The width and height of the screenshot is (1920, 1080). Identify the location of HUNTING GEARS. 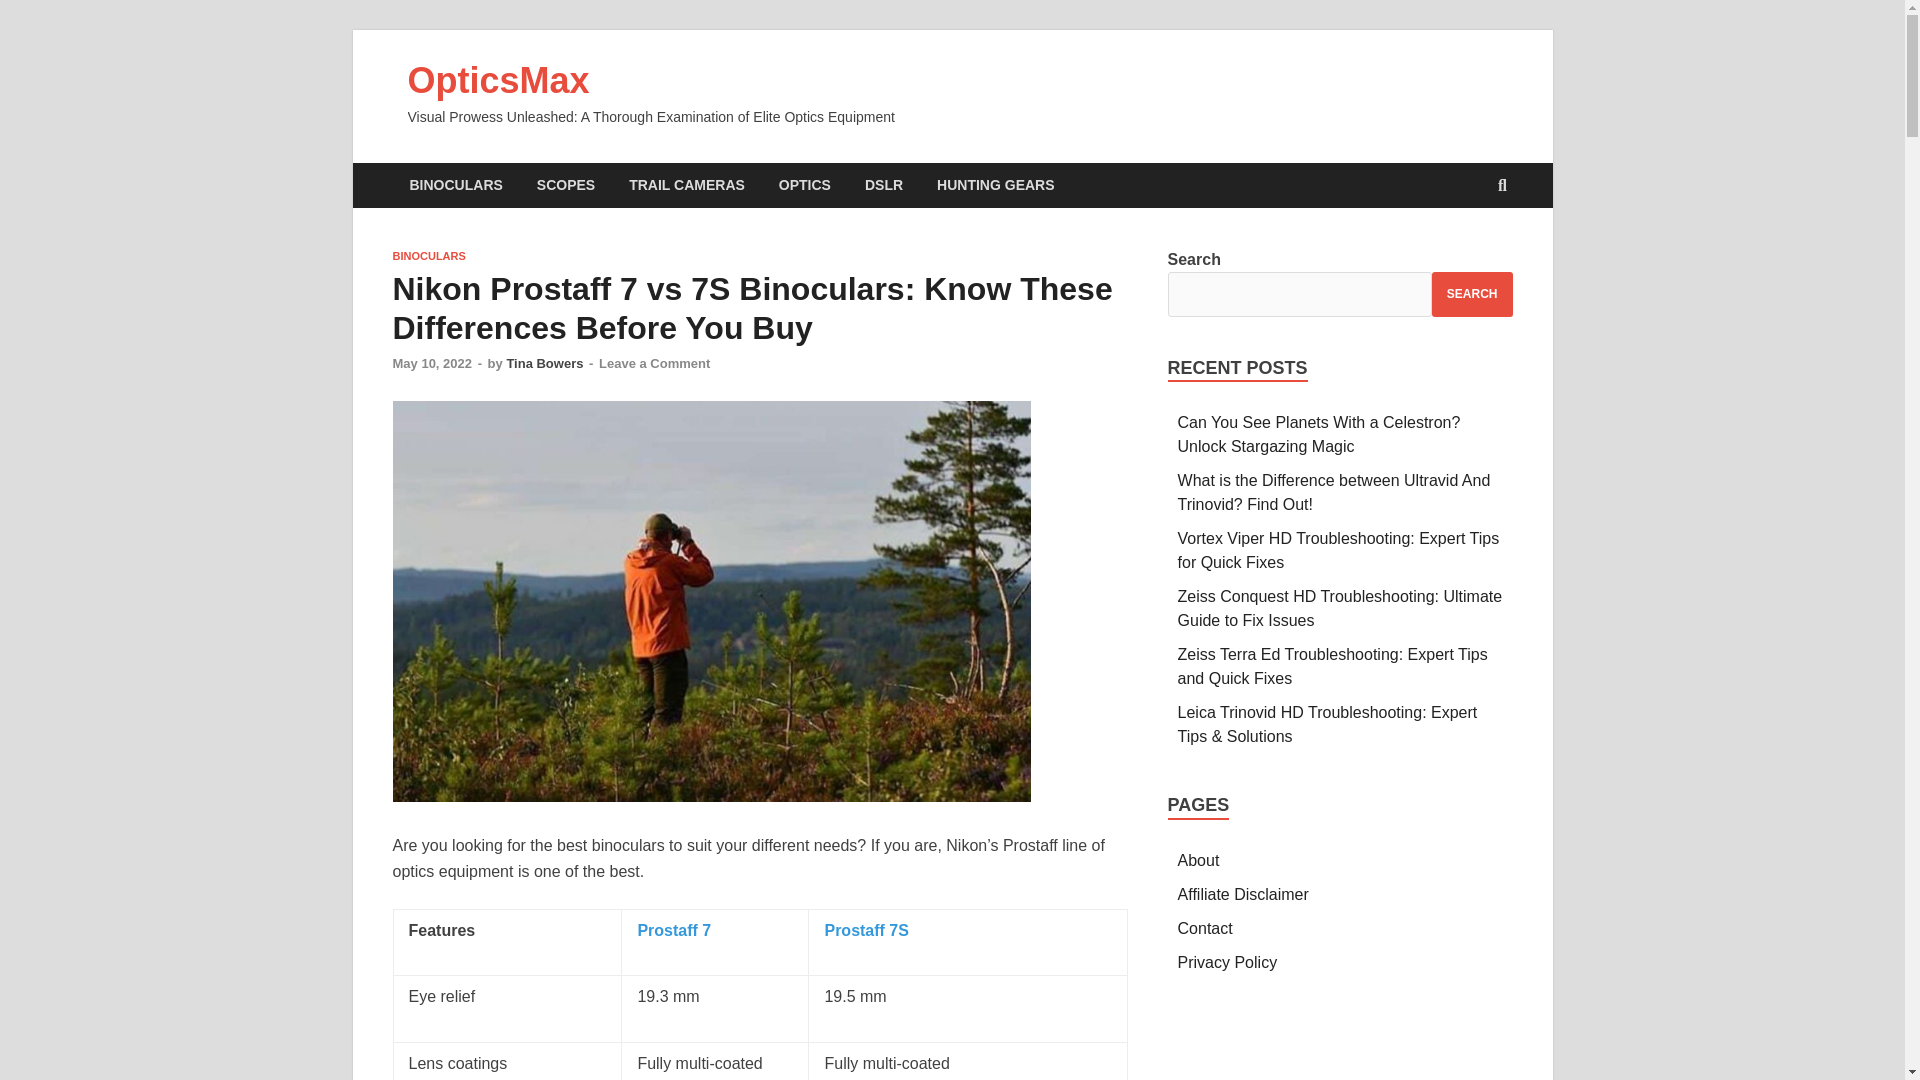
(995, 186).